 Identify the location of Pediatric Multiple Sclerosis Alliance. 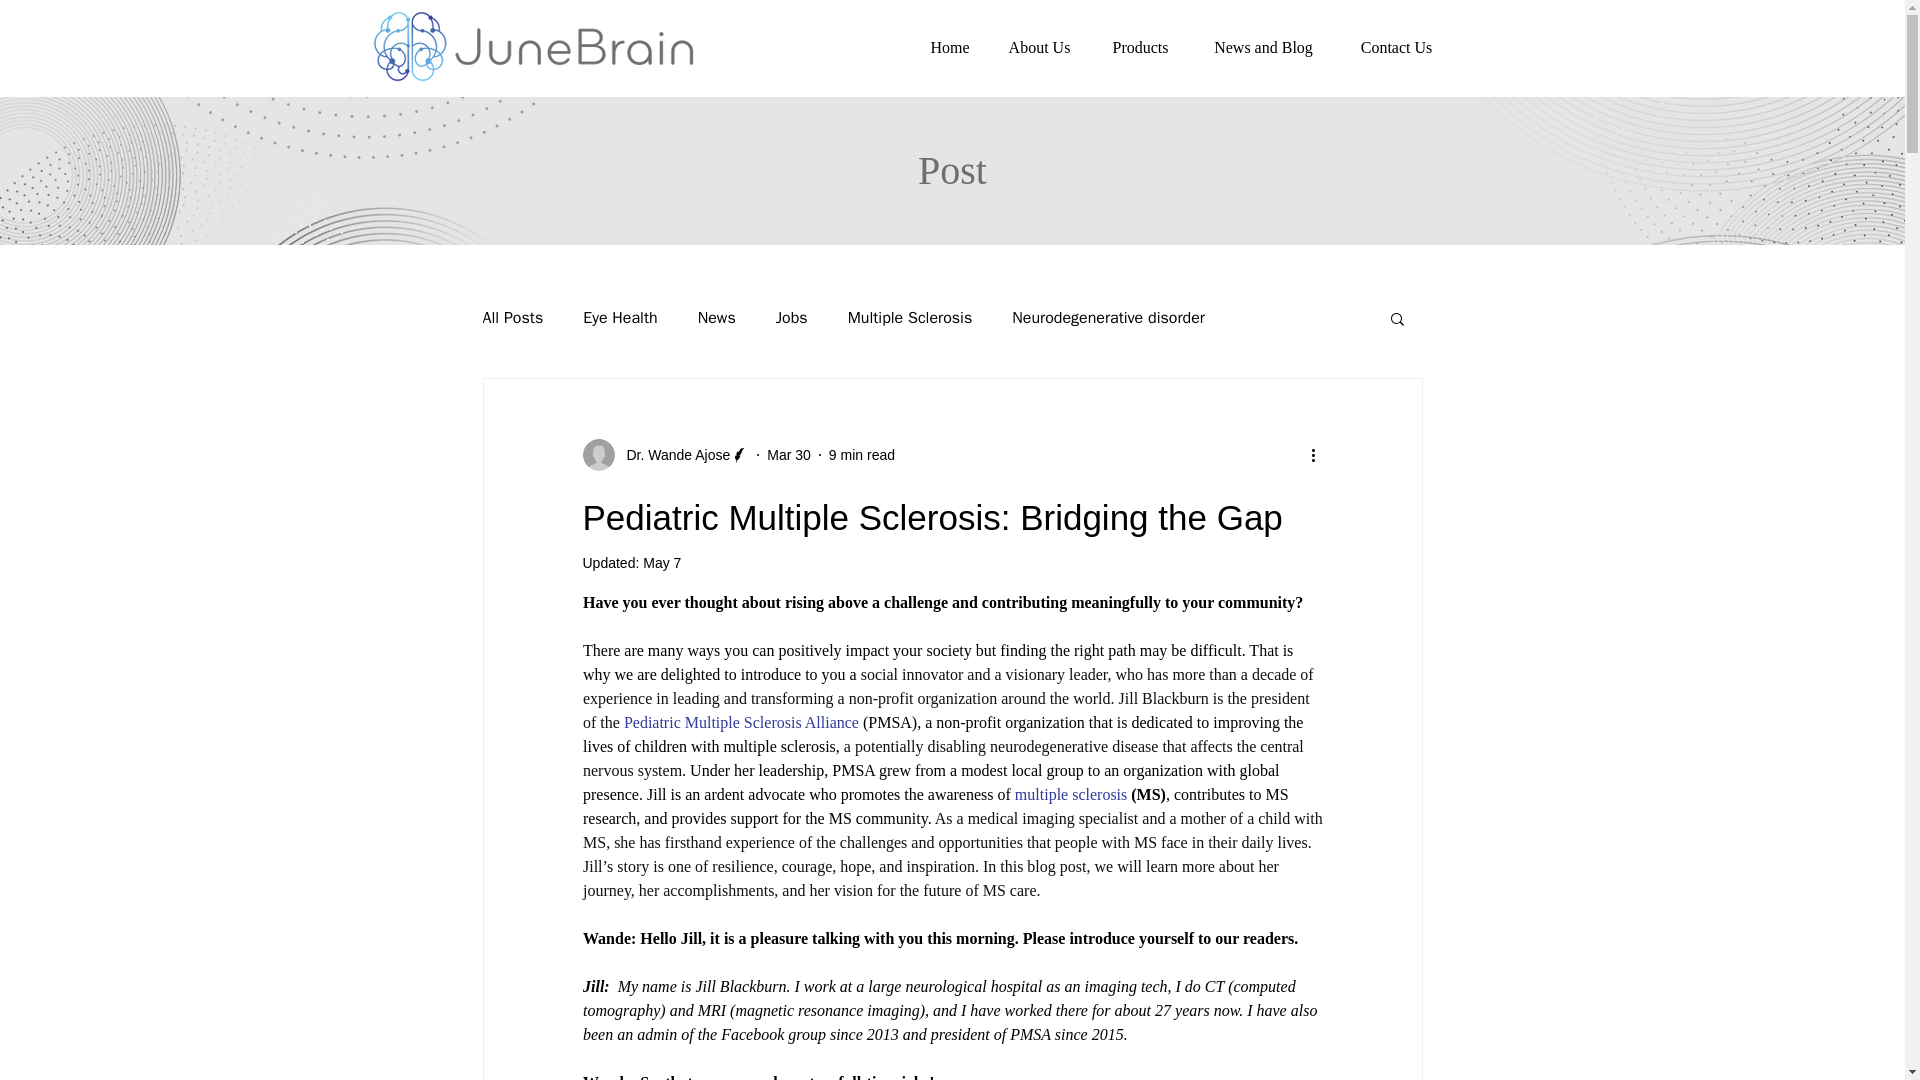
(740, 722).